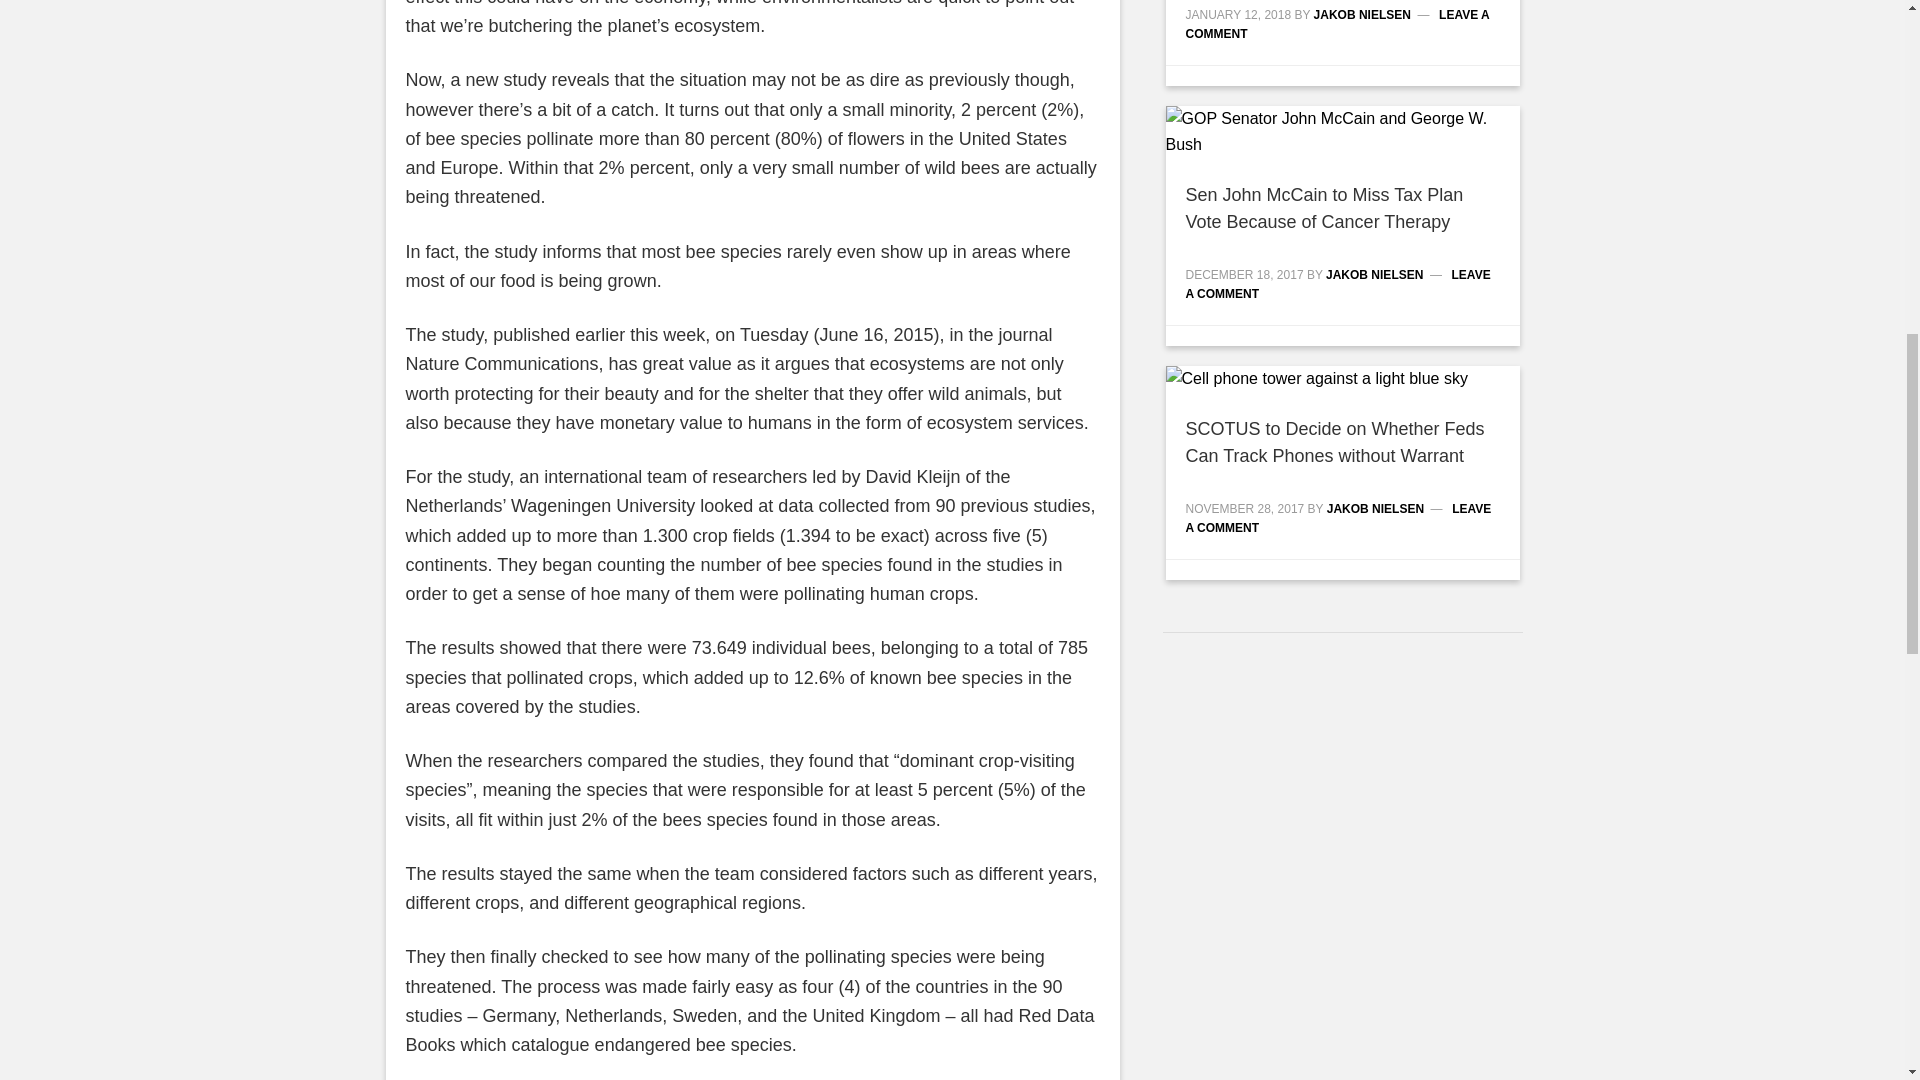 The height and width of the screenshot is (1080, 1920). Describe the element at coordinates (1338, 284) in the screenshot. I see `LEAVE A COMMENT` at that location.